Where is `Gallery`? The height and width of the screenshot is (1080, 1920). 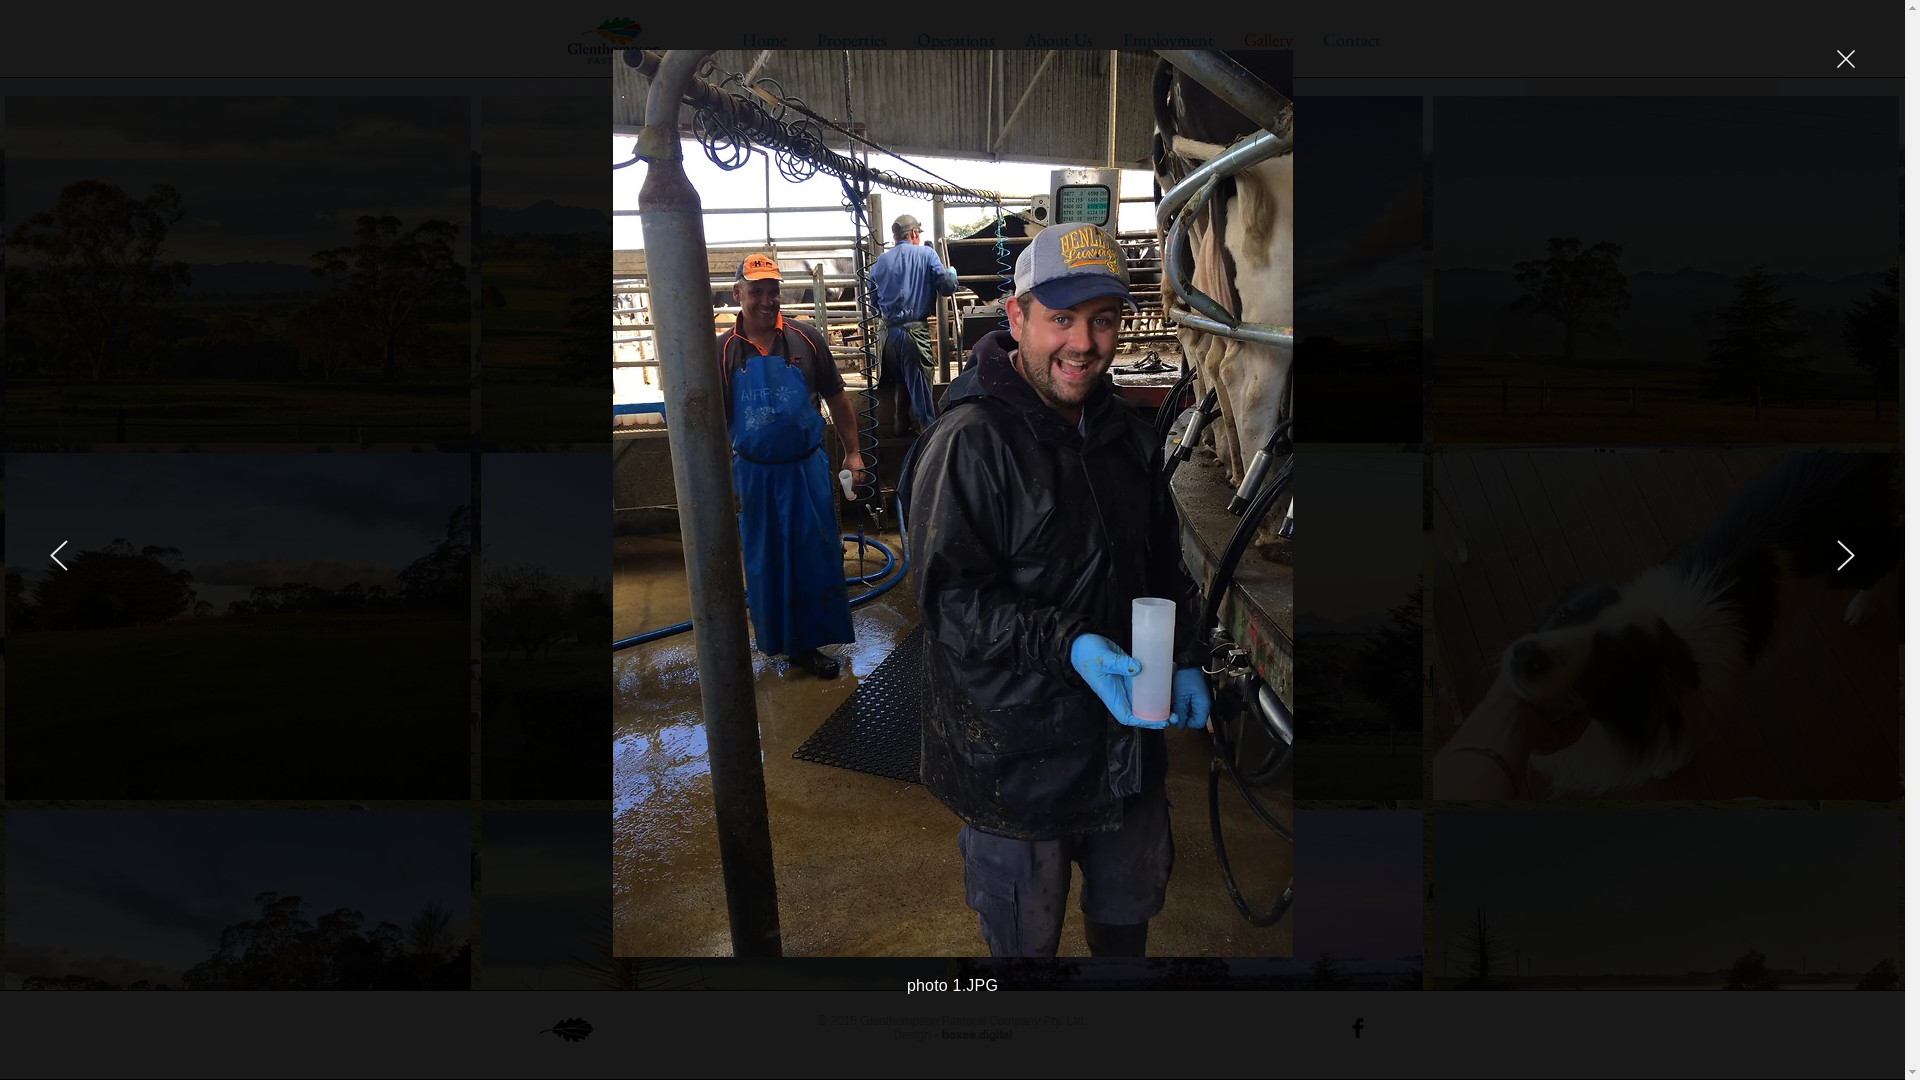
Gallery is located at coordinates (1268, 40).